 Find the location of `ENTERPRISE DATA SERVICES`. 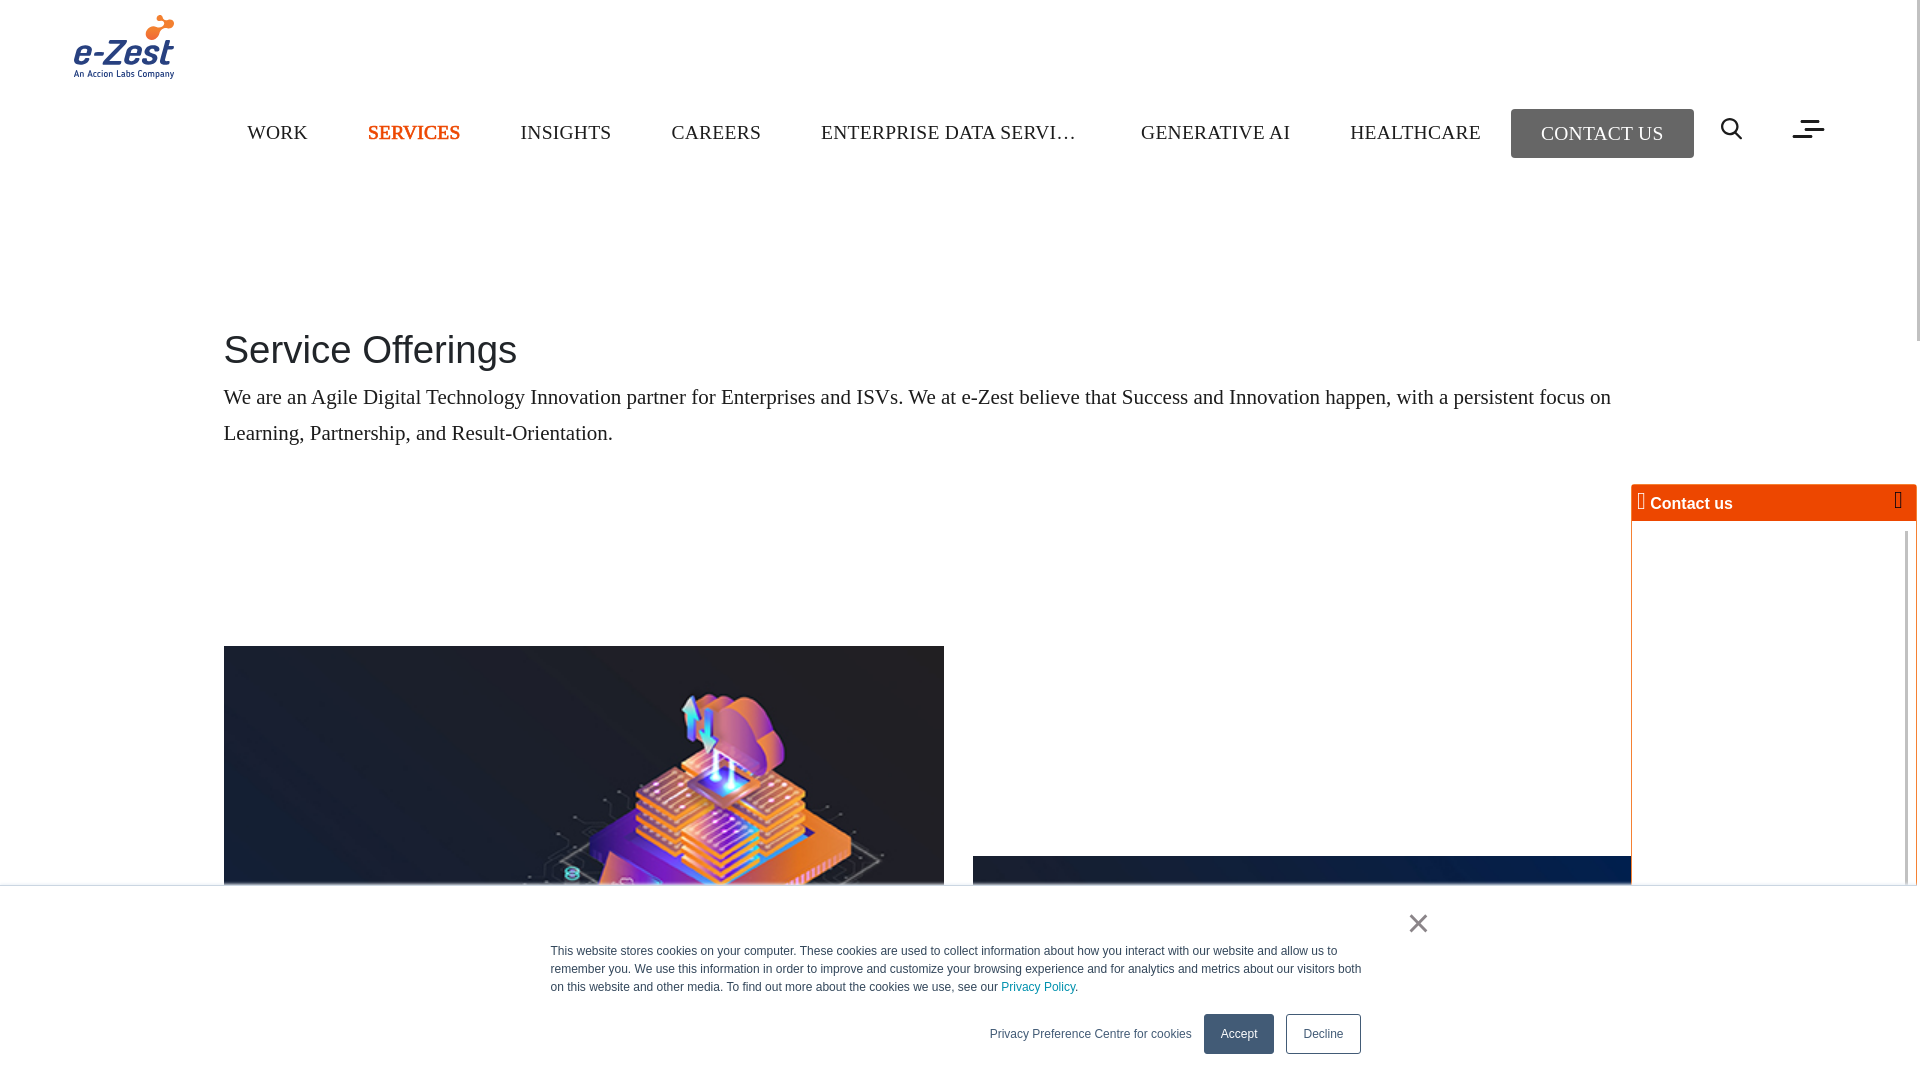

ENTERPRISE DATA SERVICES is located at coordinates (951, 132).